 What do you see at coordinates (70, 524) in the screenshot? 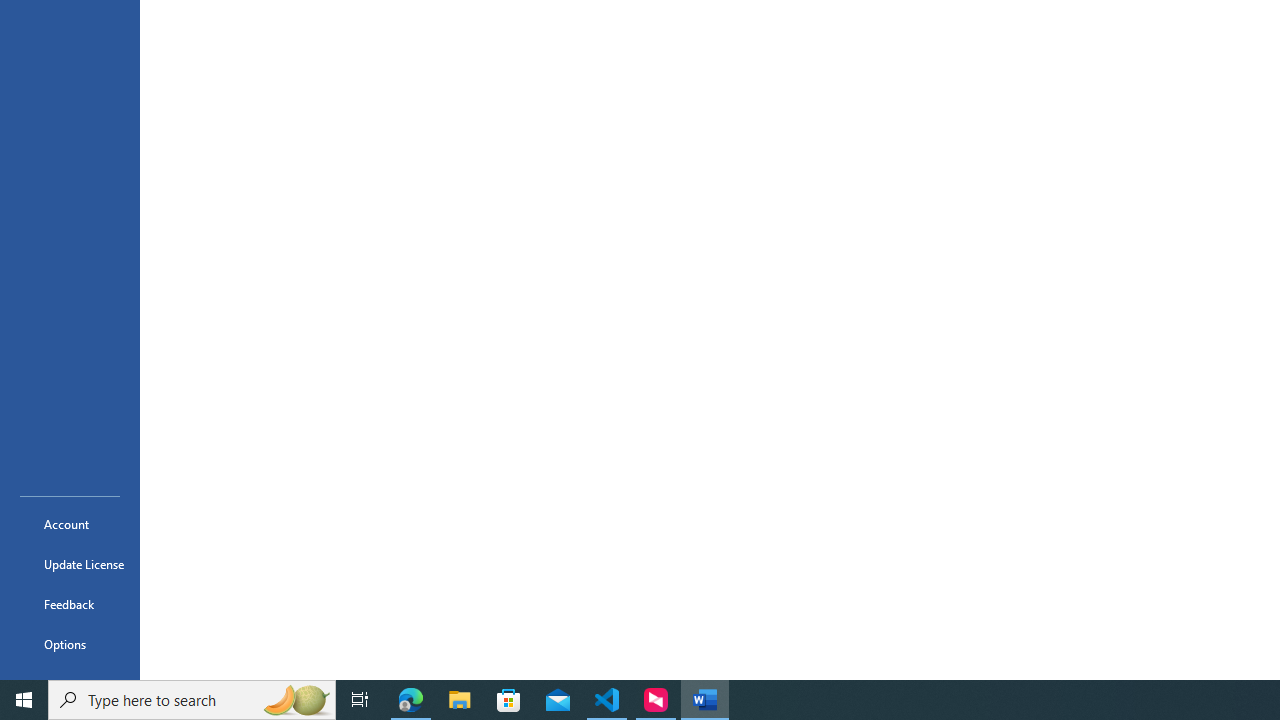
I see `Account` at bounding box center [70, 524].